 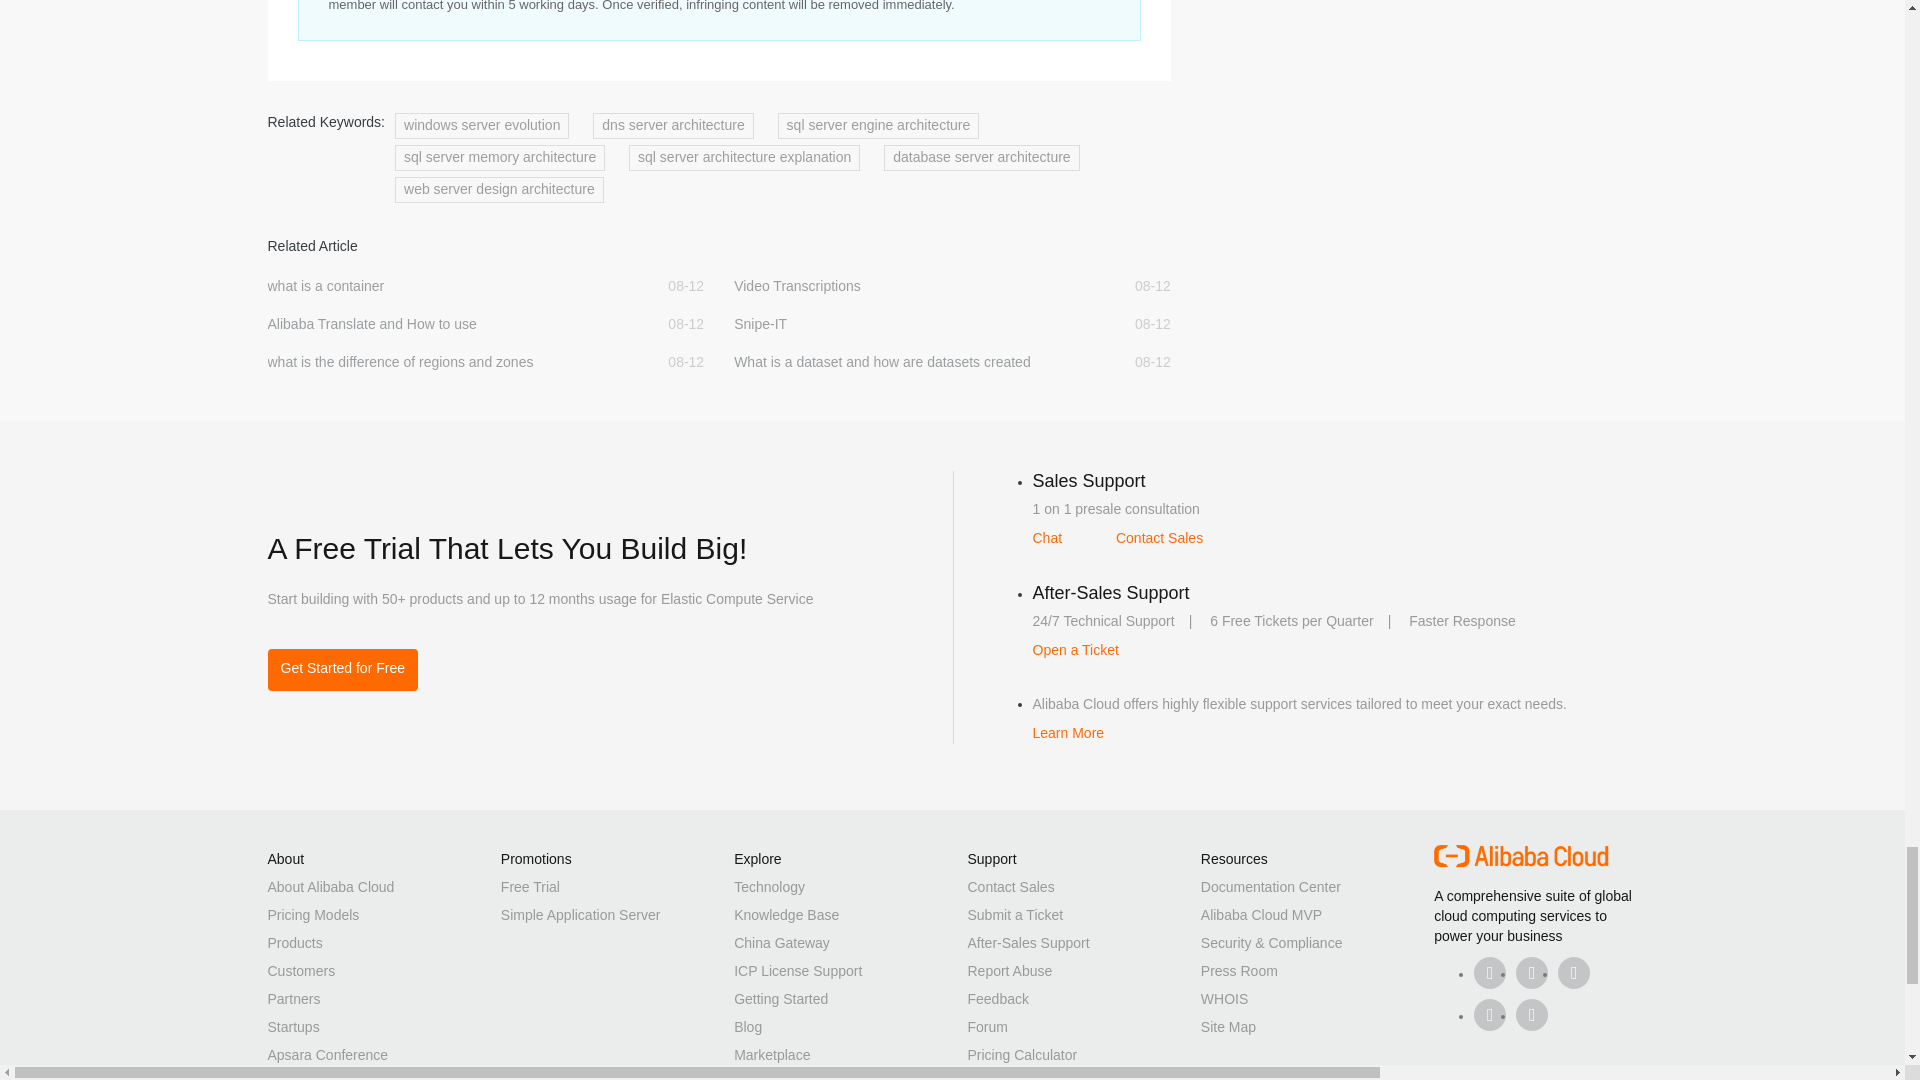 What do you see at coordinates (442, 362) in the screenshot?
I see `what is the difference of regions and zones` at bounding box center [442, 362].